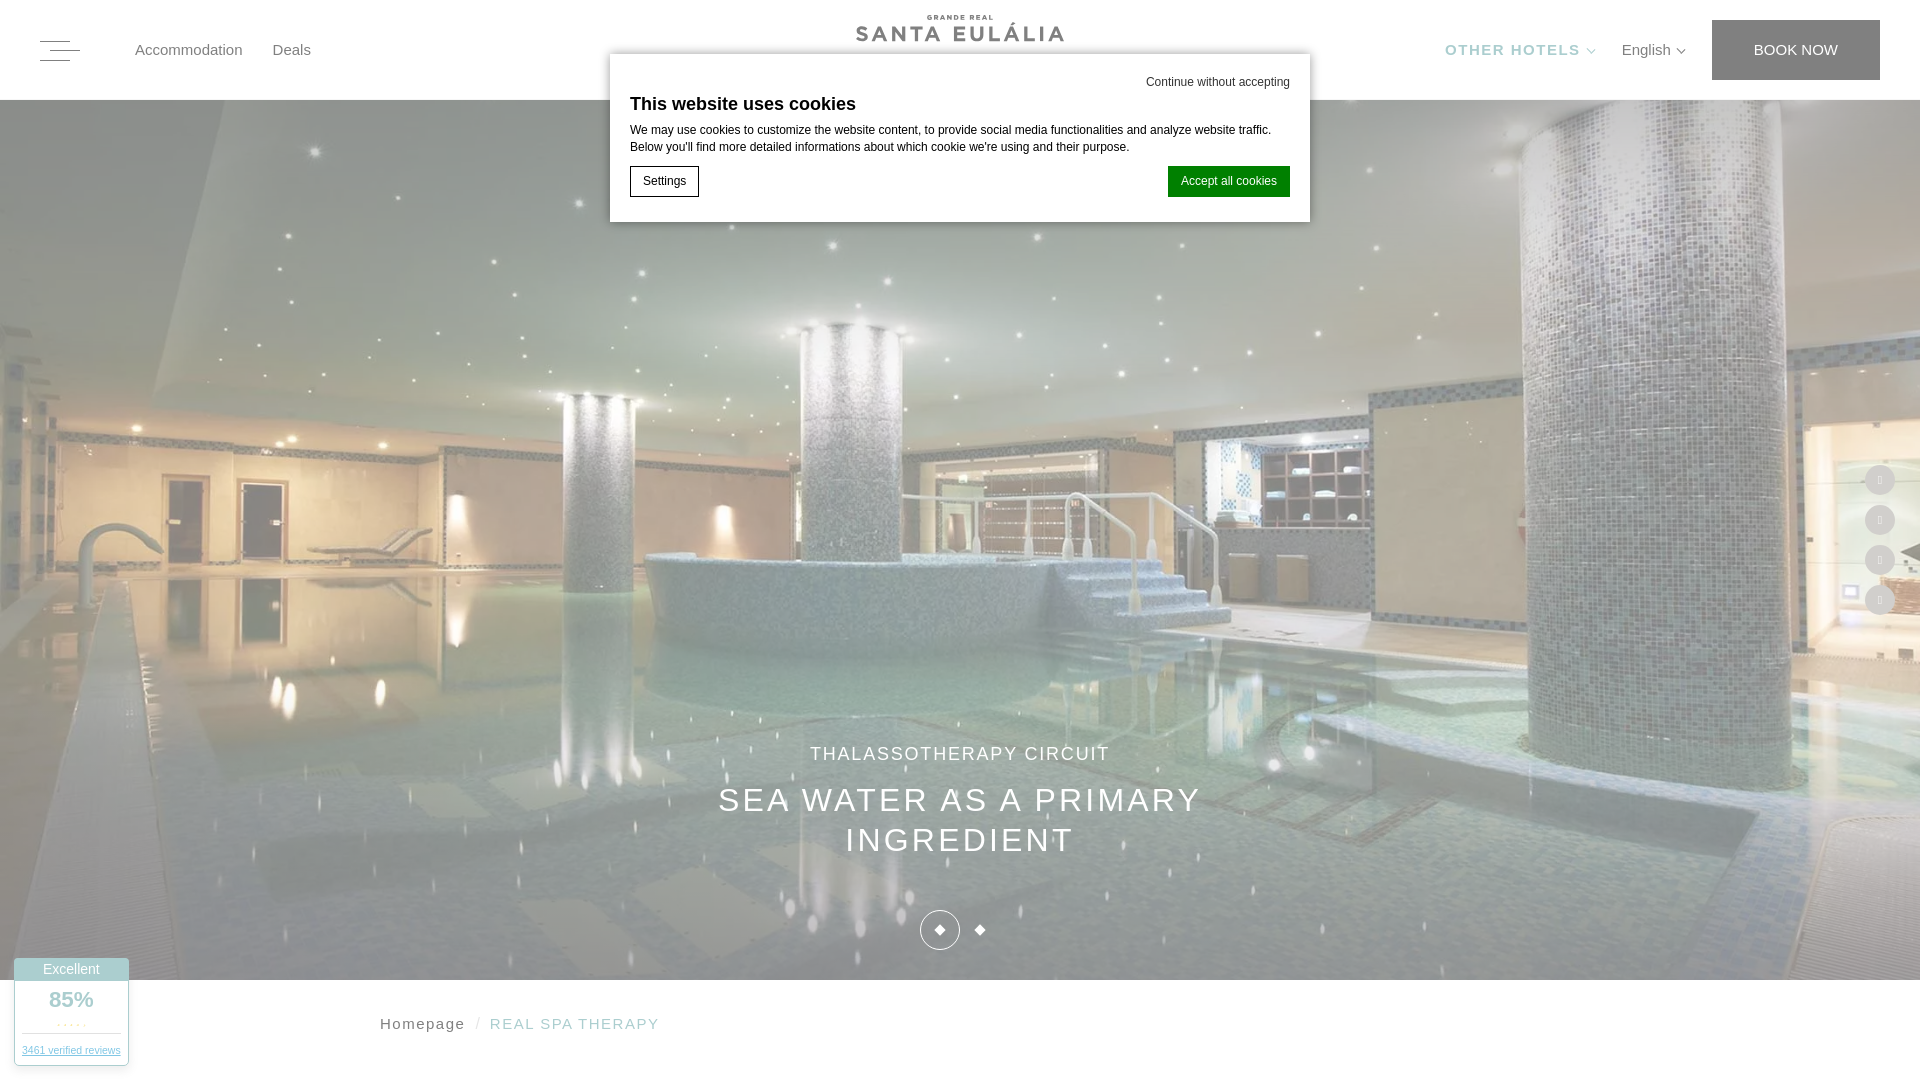  What do you see at coordinates (292, 48) in the screenshot?
I see `Deals` at bounding box center [292, 48].